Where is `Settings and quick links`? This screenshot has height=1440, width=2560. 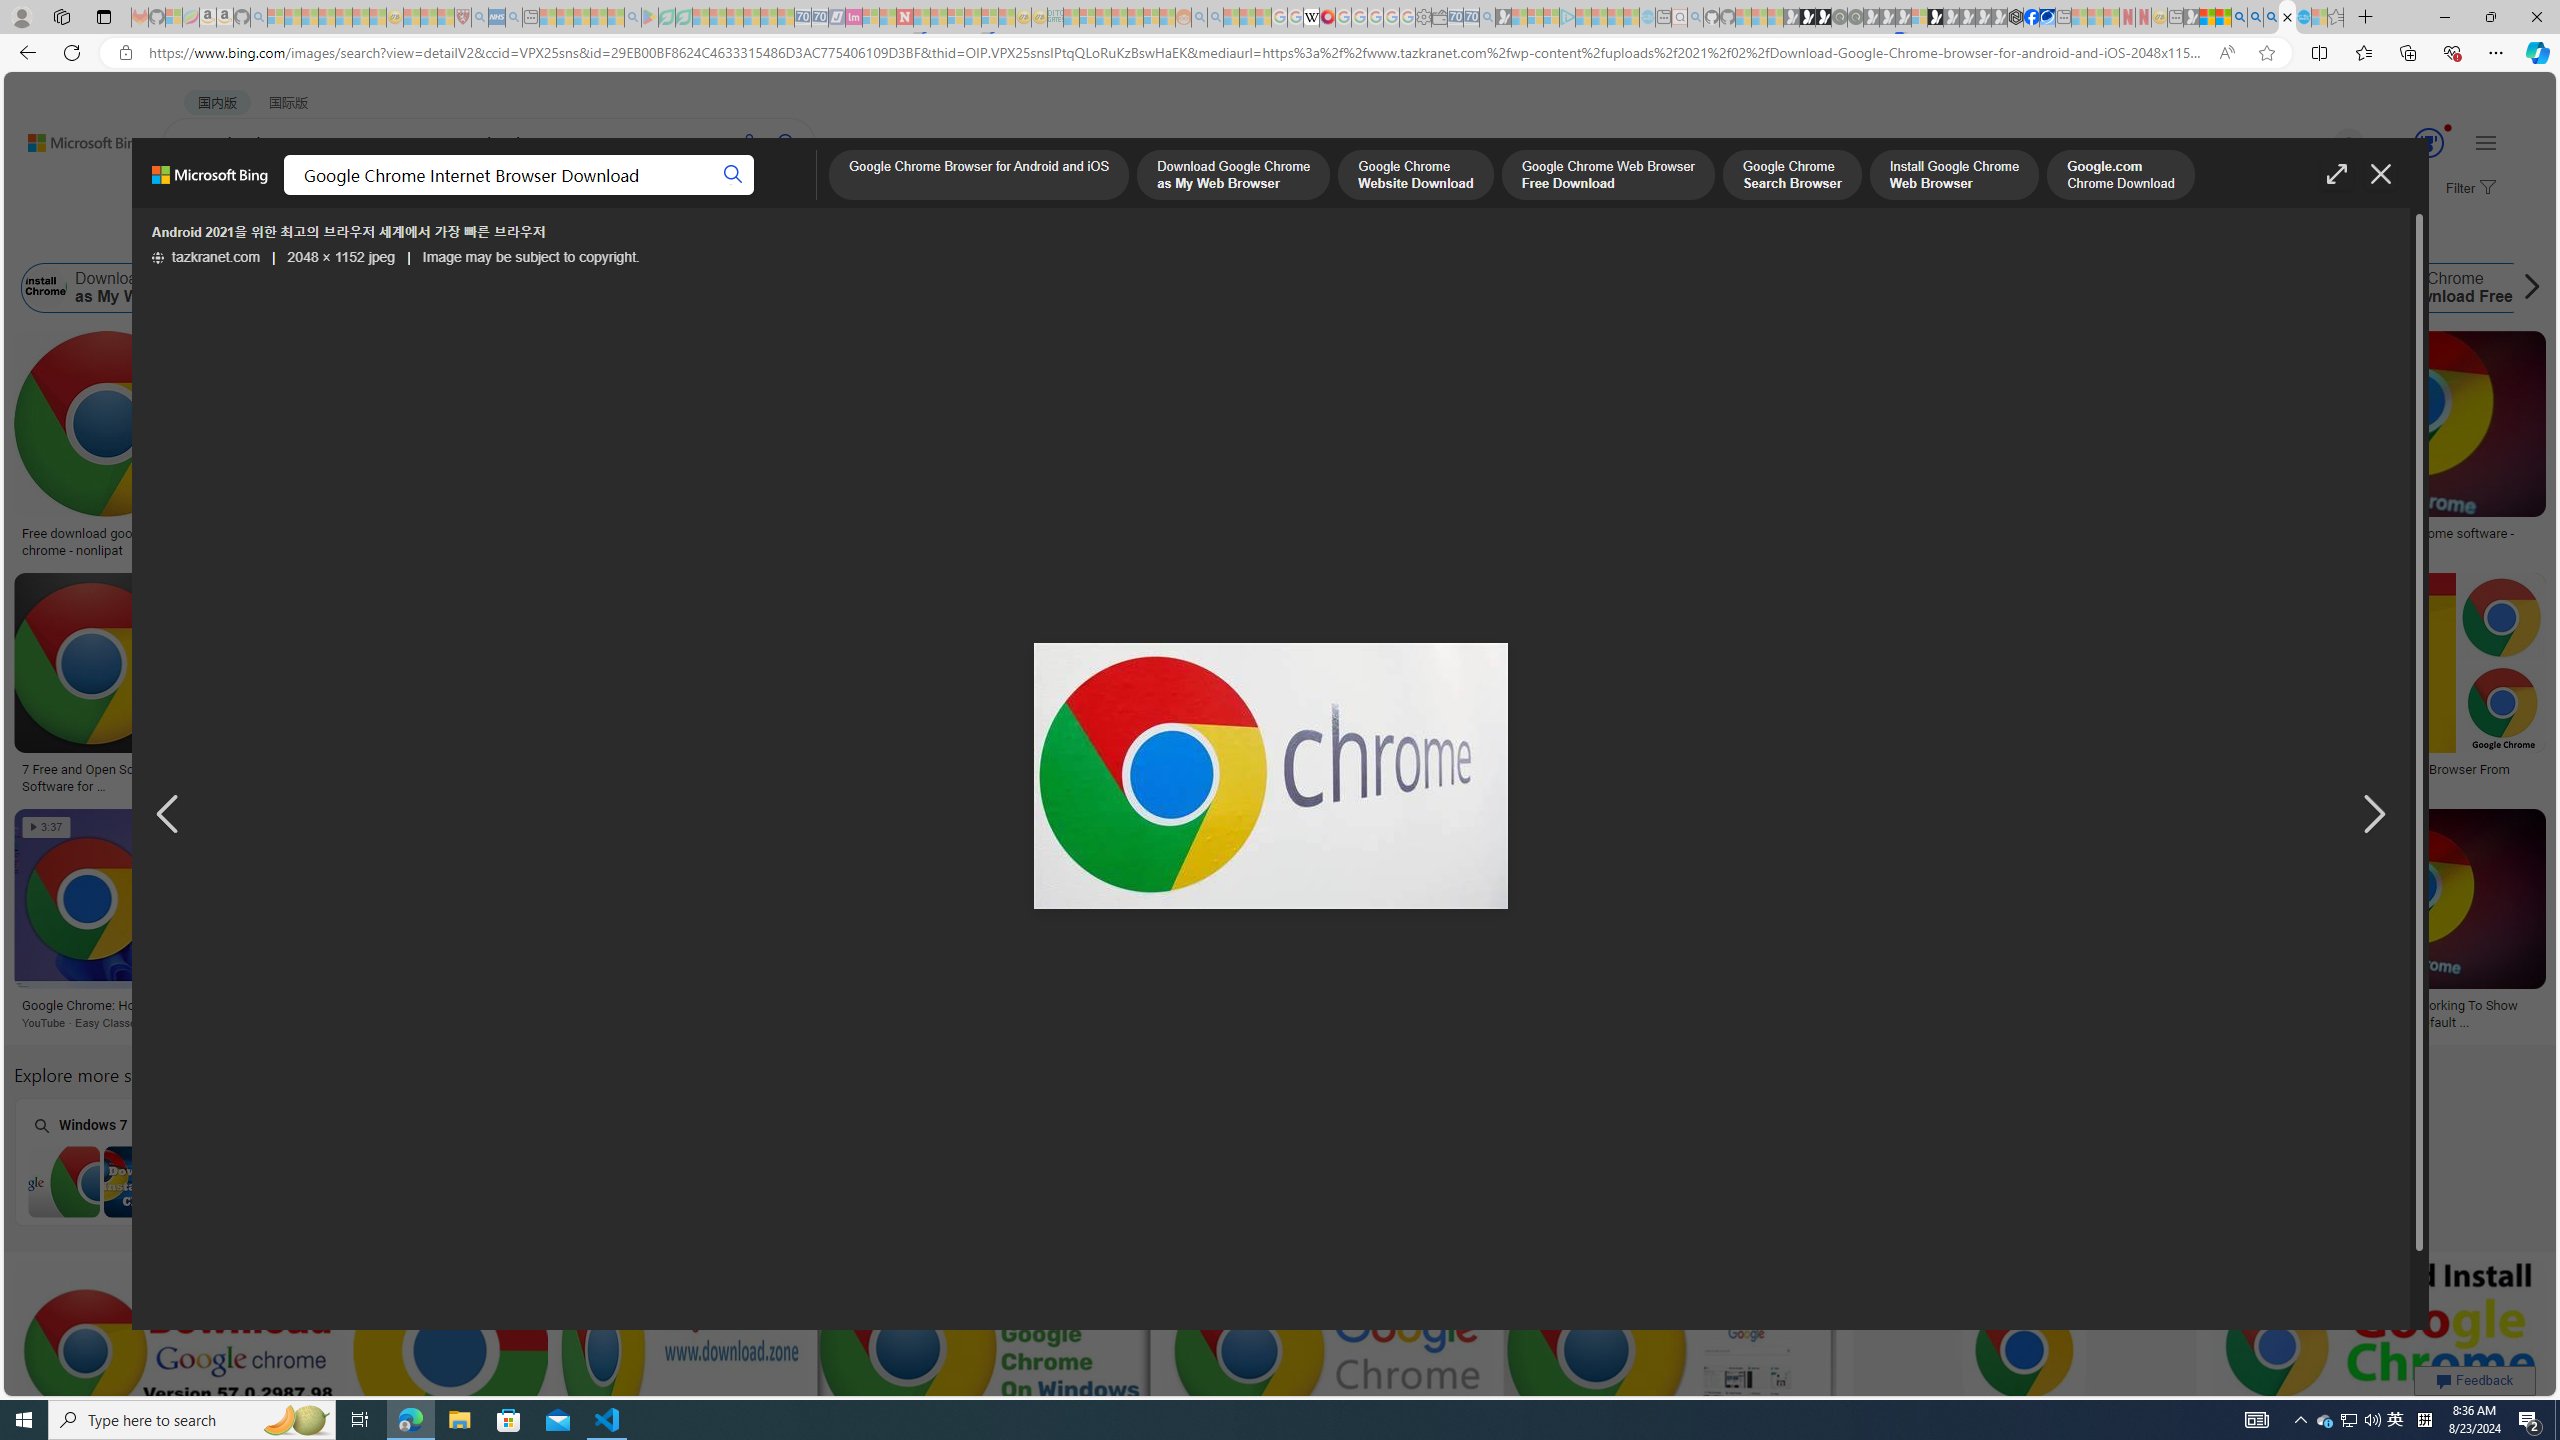 Settings and quick links is located at coordinates (2486, 142).